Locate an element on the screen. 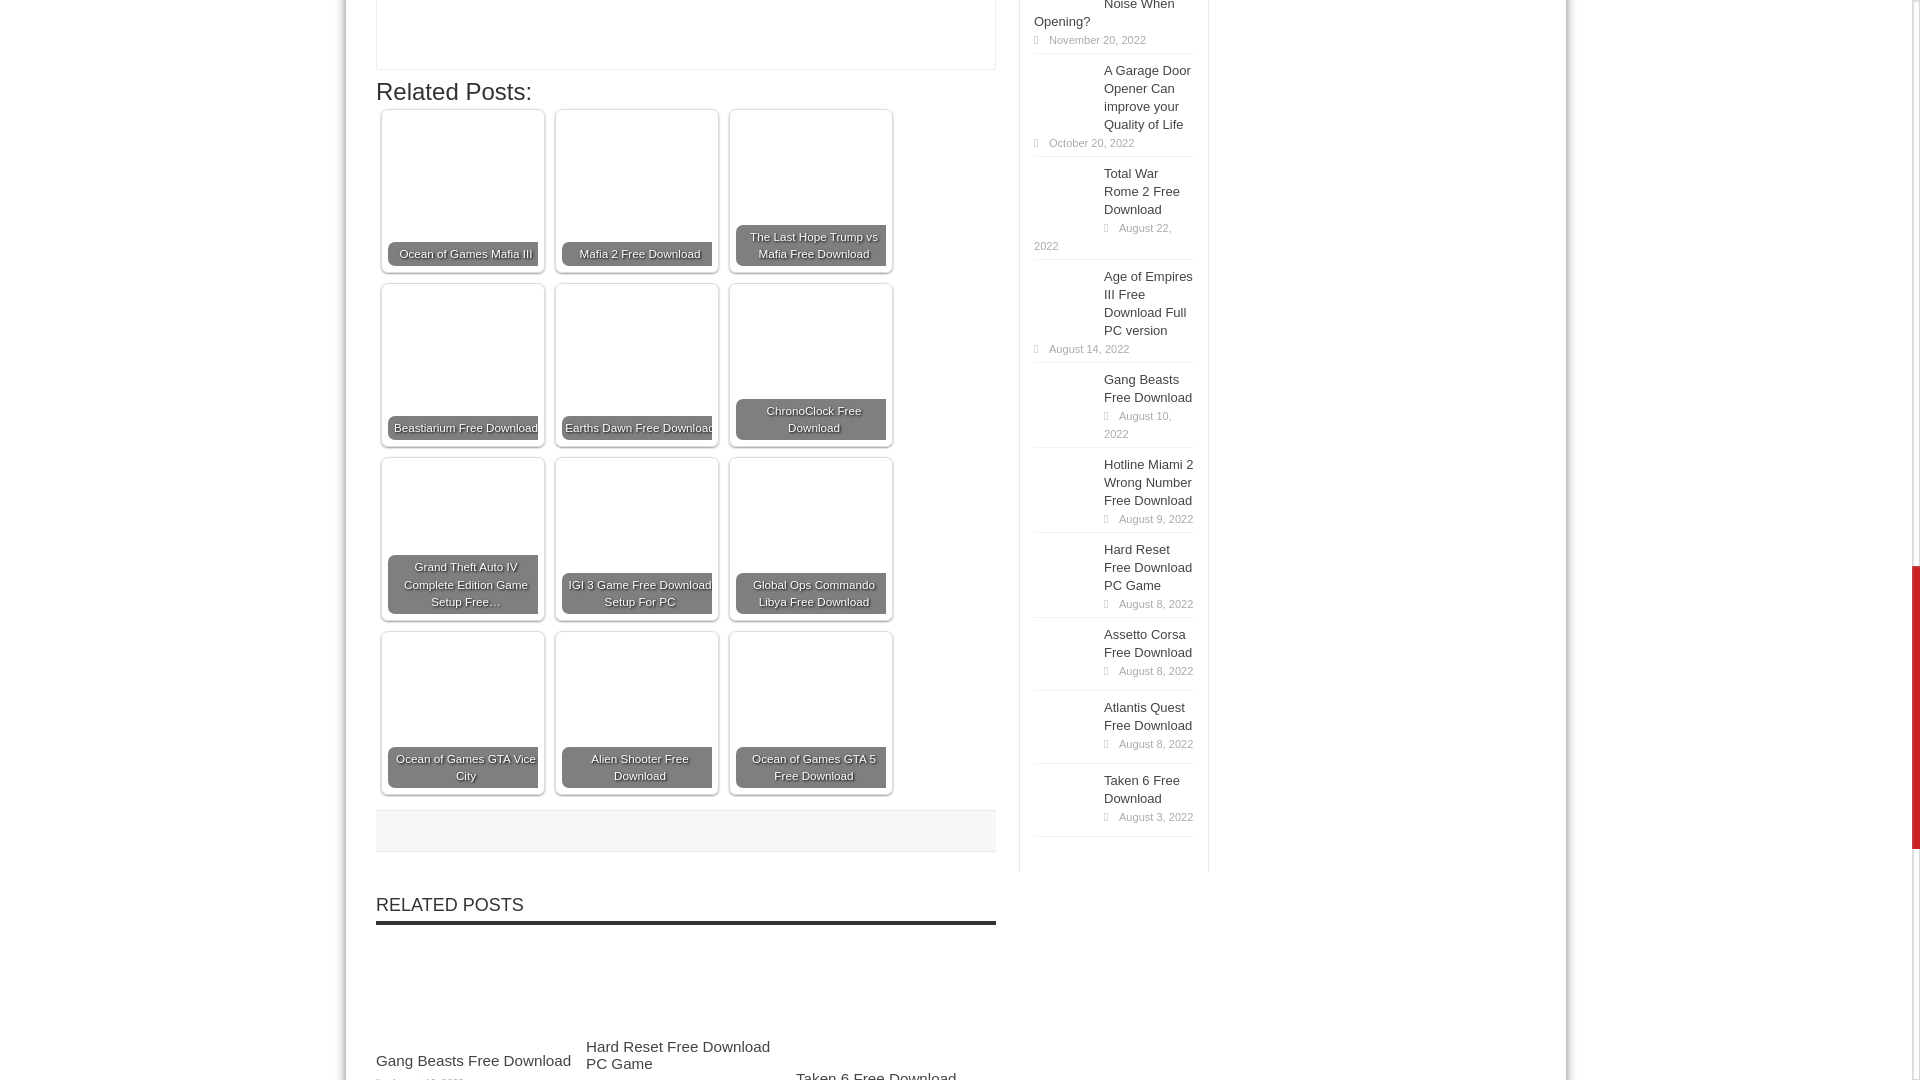 The image size is (1920, 1080). Mafia 2 Free Download is located at coordinates (637, 157).